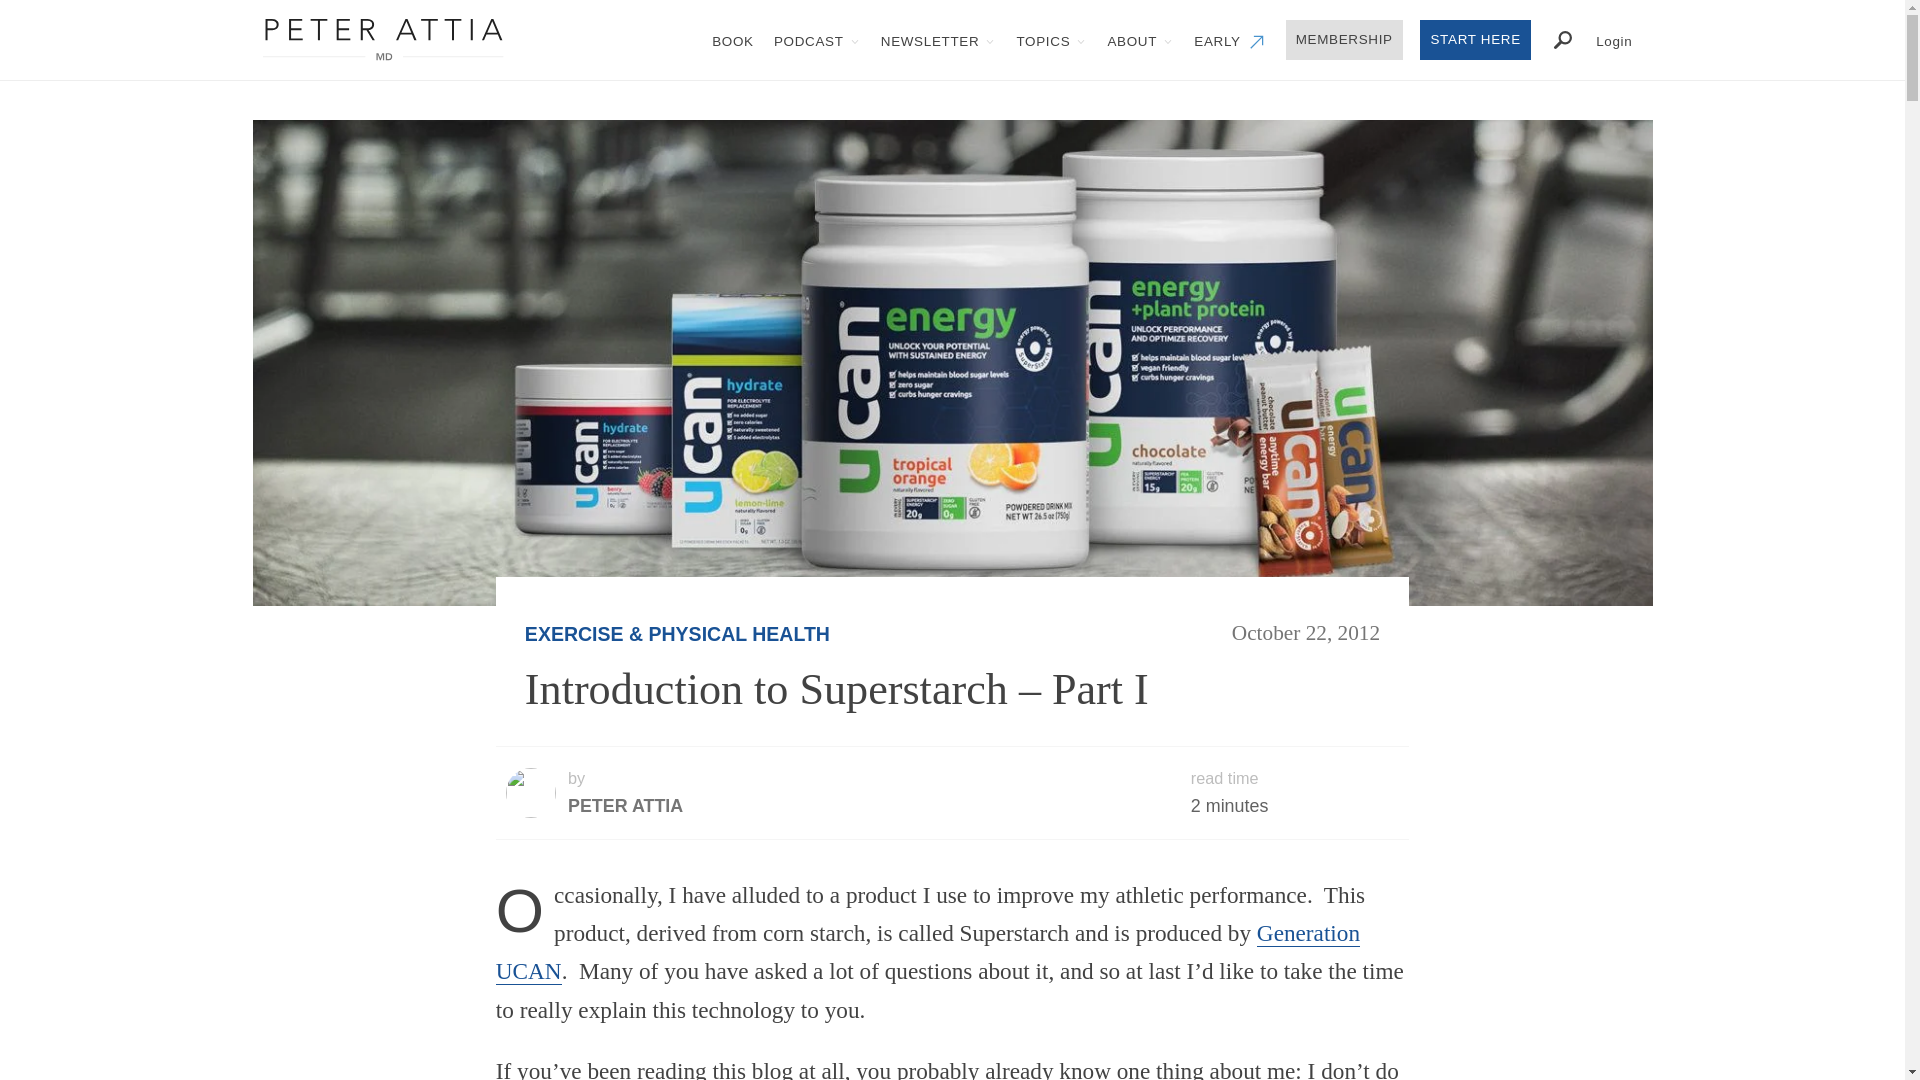 The width and height of the screenshot is (1920, 1080). I want to click on START HERE, so click(1475, 40).